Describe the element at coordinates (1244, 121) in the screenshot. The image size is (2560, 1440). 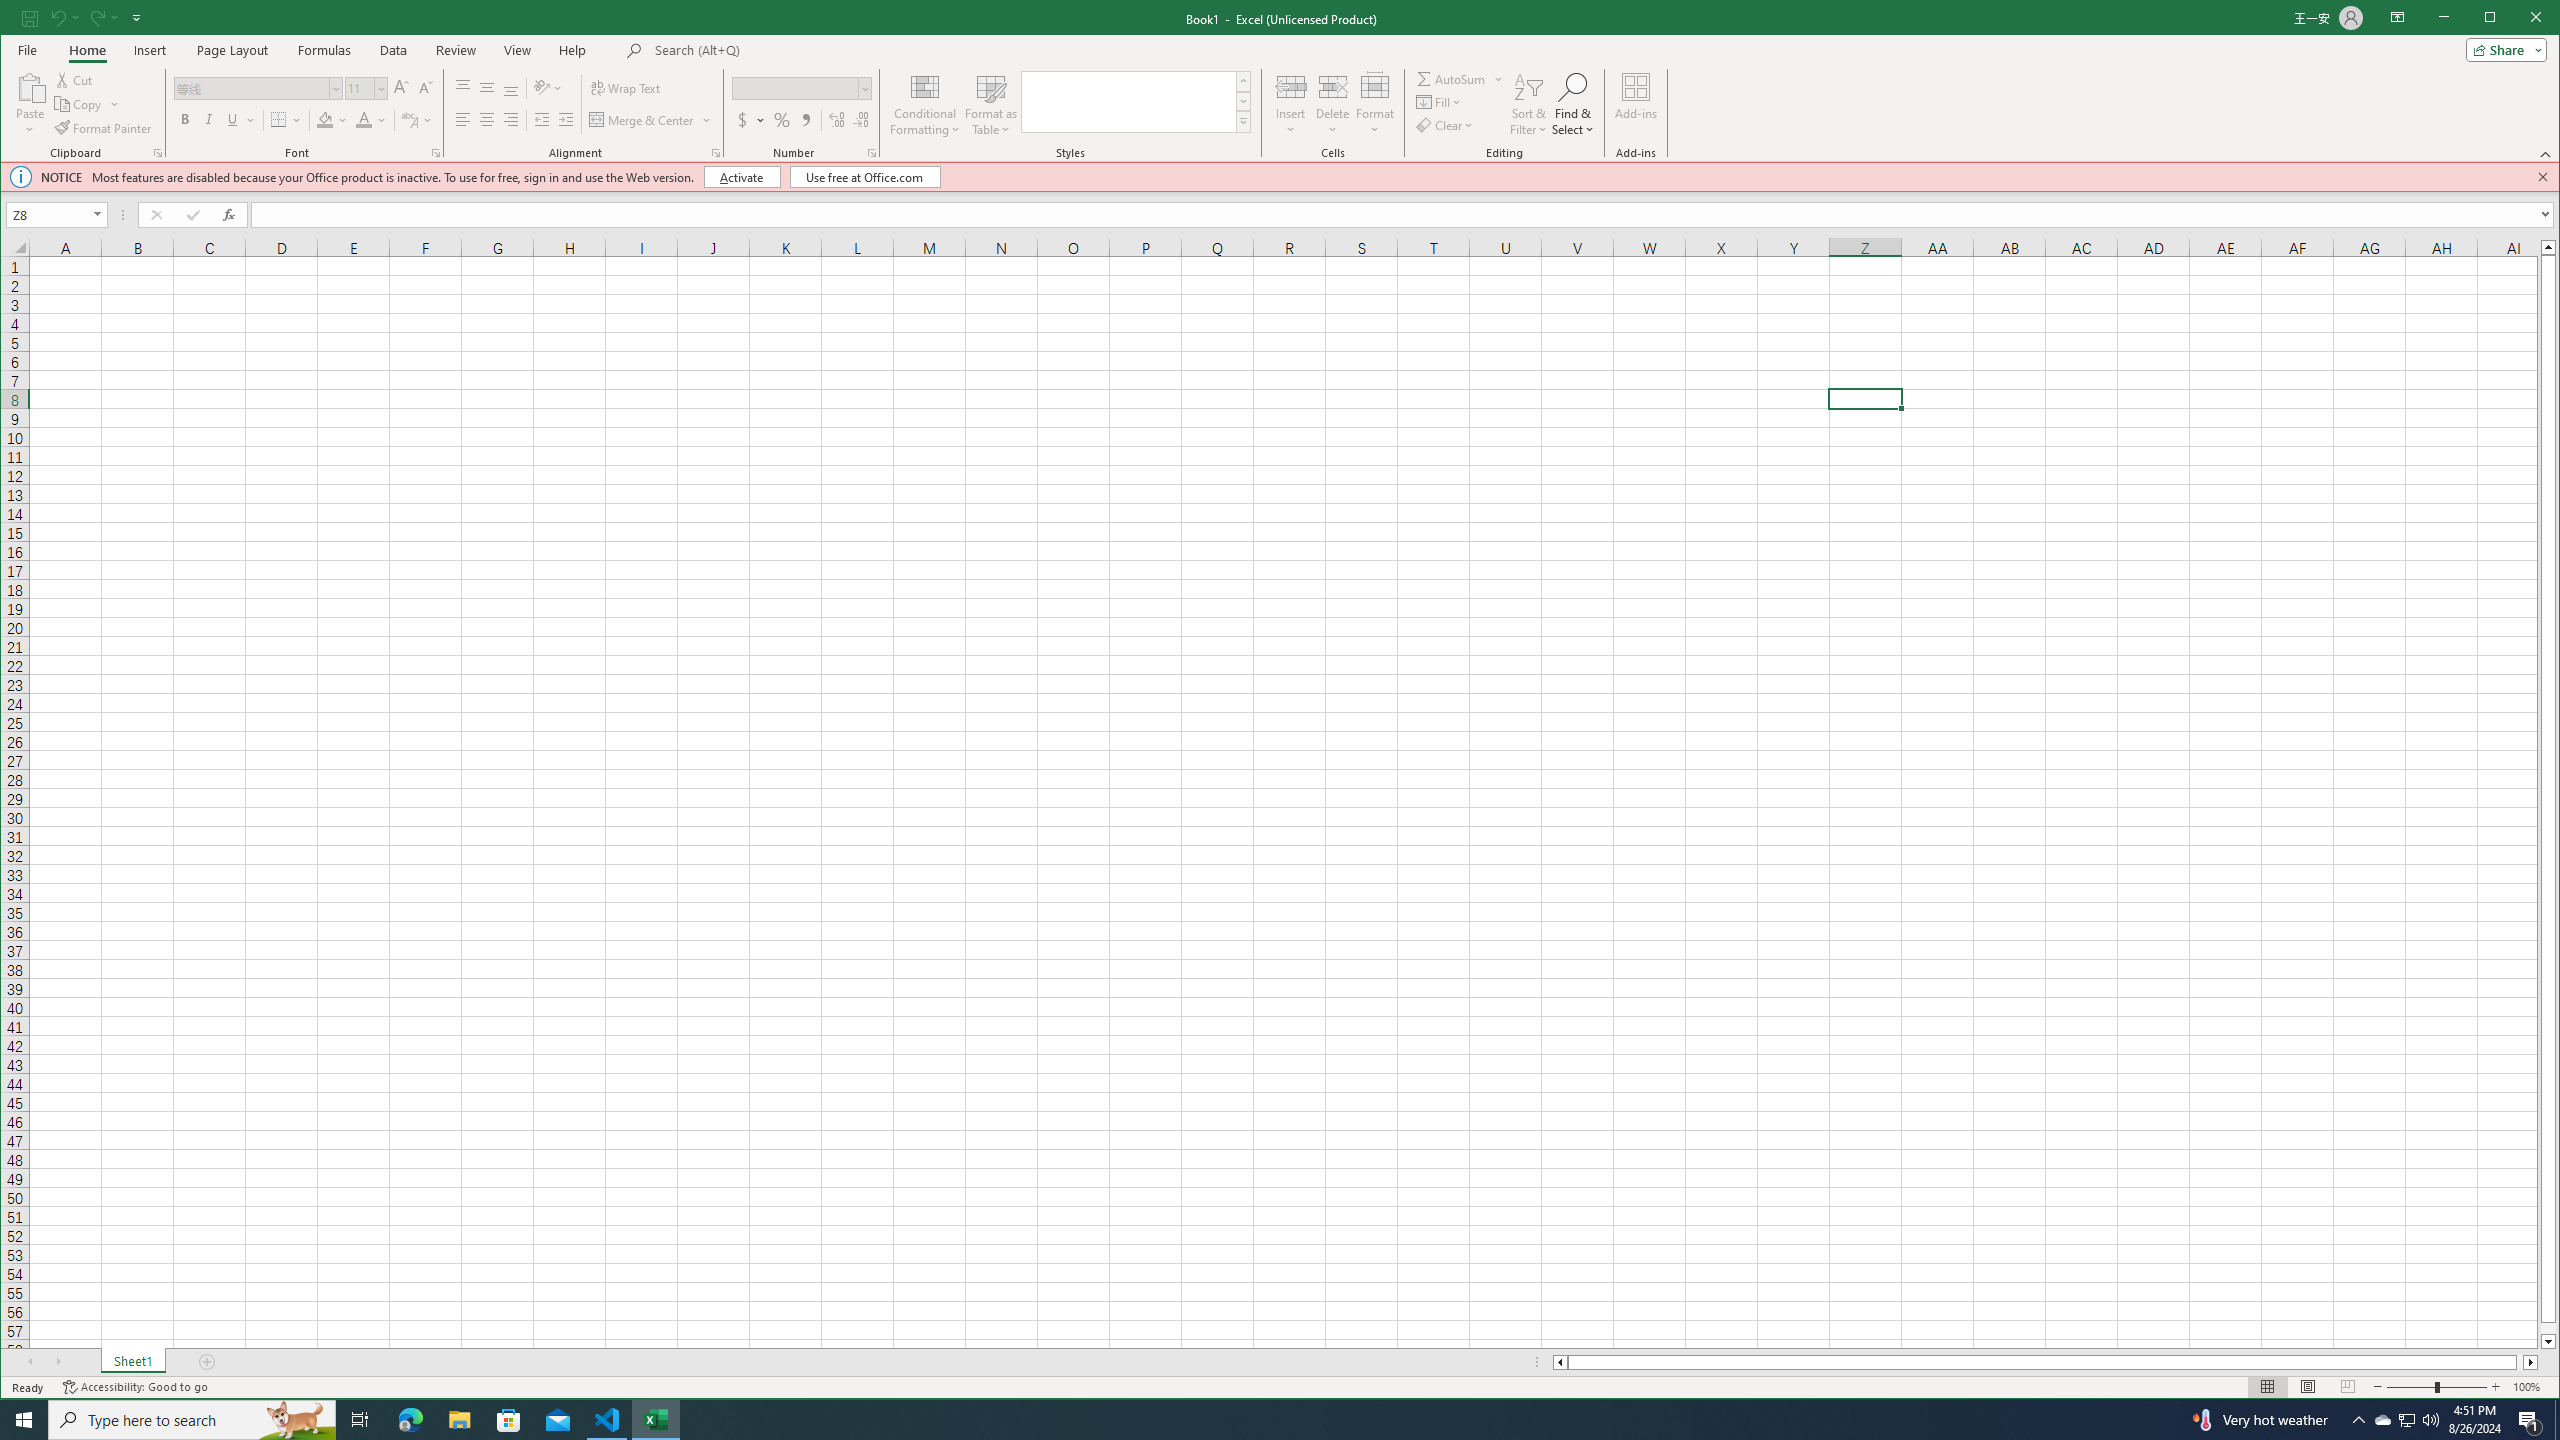
I see `Cell Styles` at that location.